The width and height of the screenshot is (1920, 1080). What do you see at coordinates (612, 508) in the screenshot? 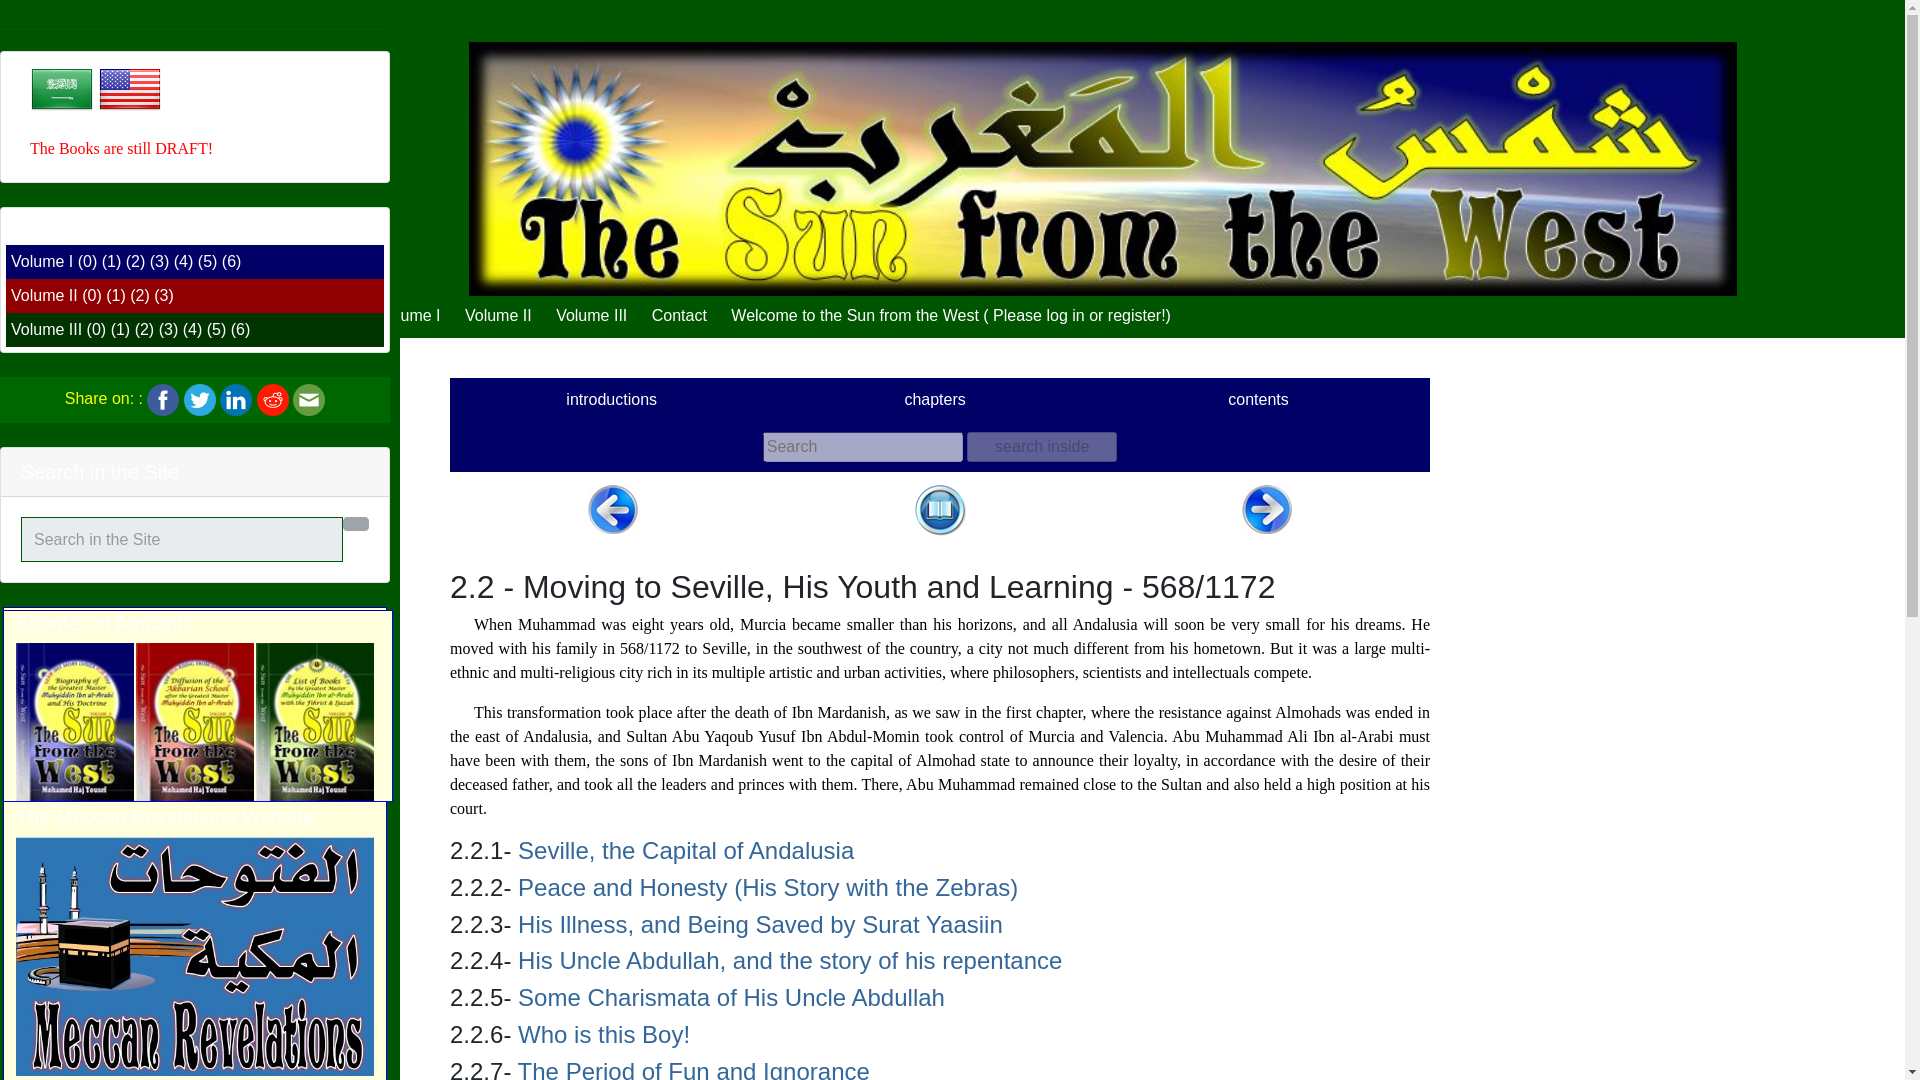
I see `previous section` at bounding box center [612, 508].